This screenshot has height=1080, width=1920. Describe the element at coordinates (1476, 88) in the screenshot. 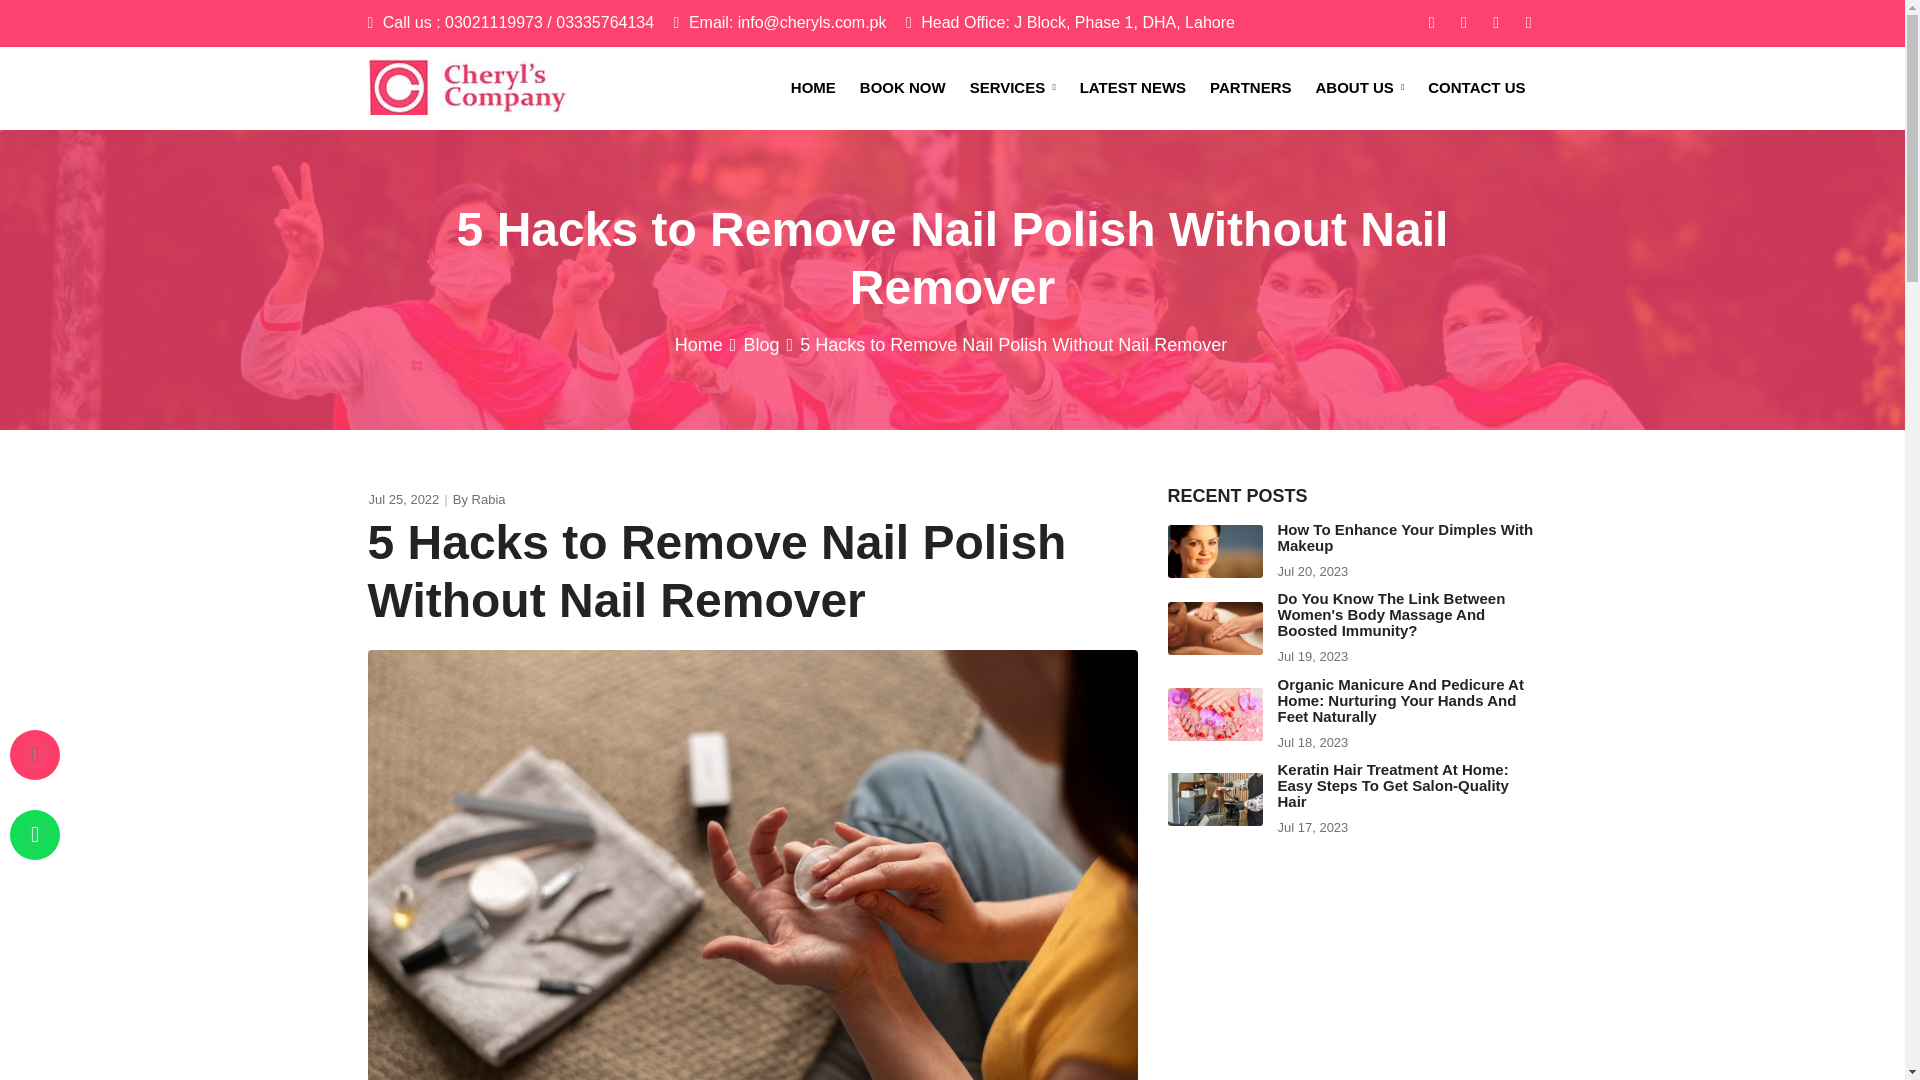

I see `CONTACT US` at that location.